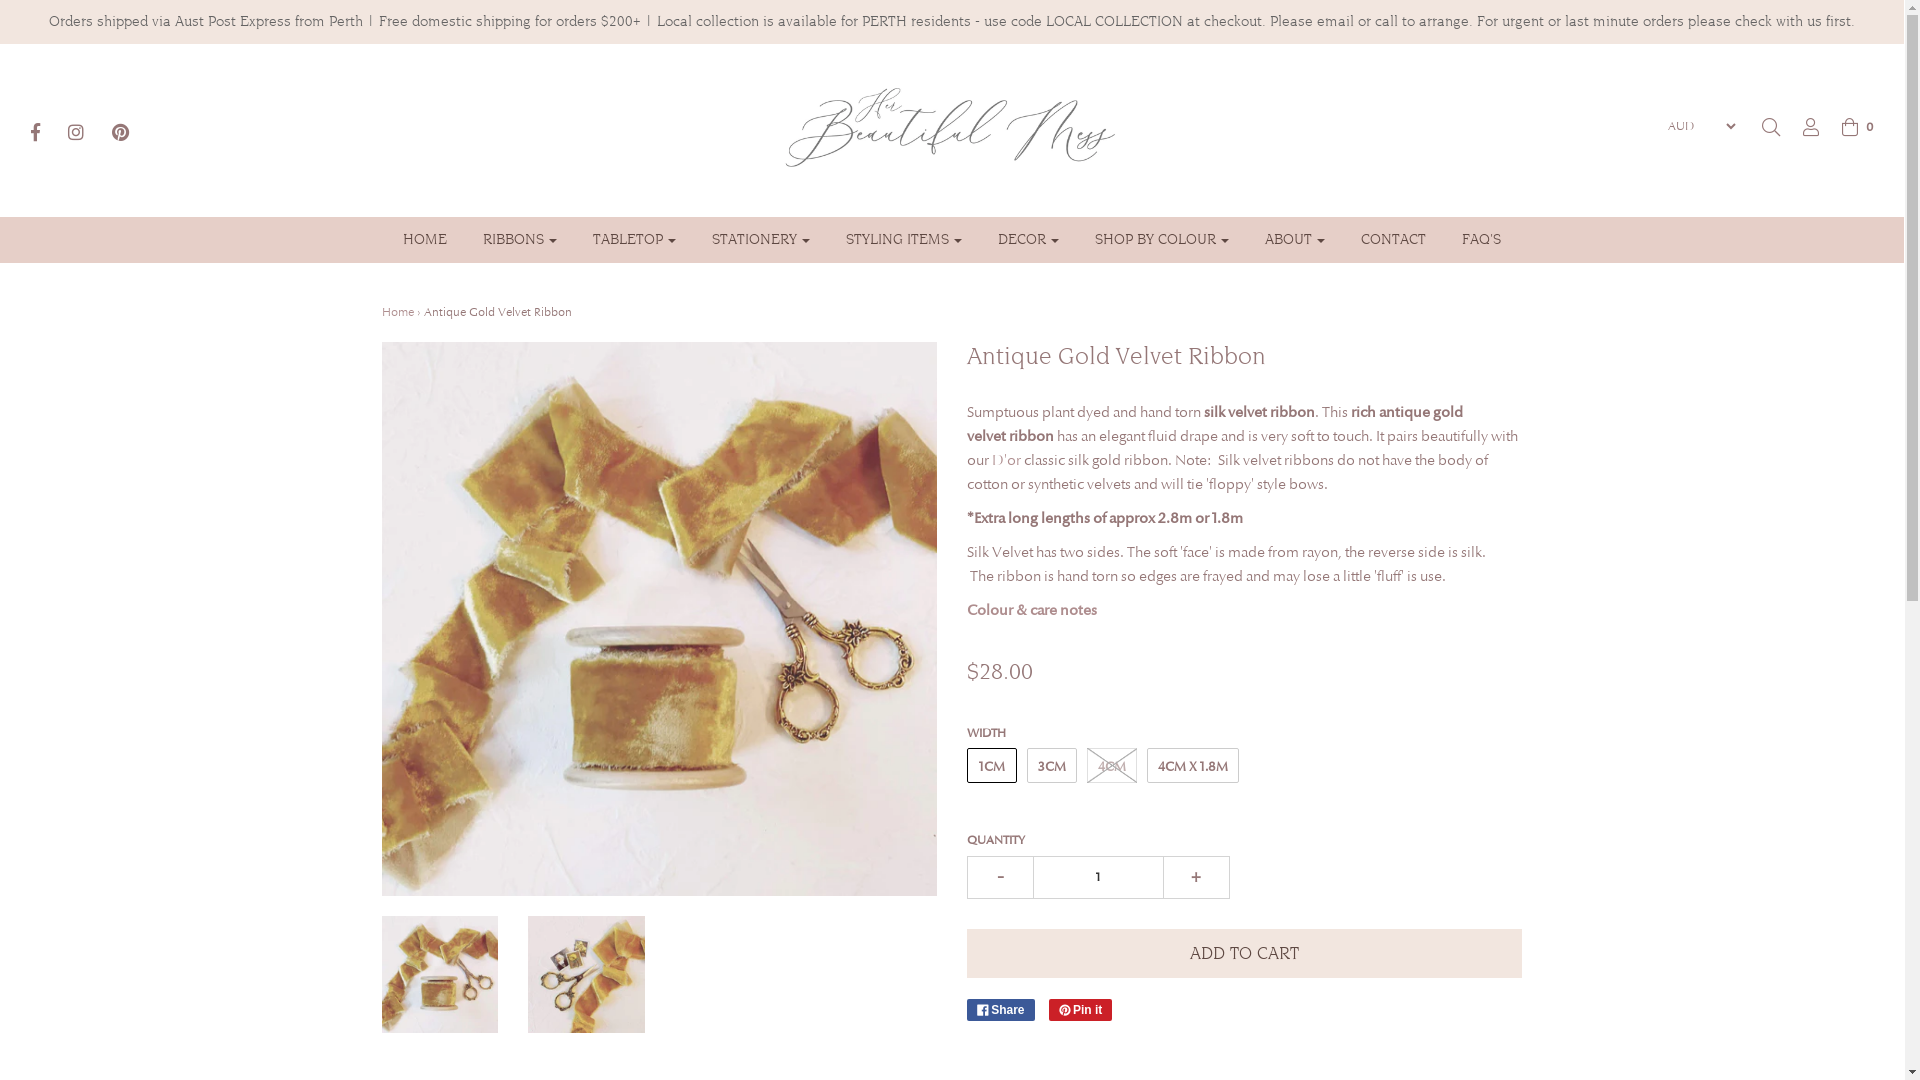 This screenshot has height=1080, width=1920. What do you see at coordinates (520, 240) in the screenshot?
I see `RIBBONS` at bounding box center [520, 240].